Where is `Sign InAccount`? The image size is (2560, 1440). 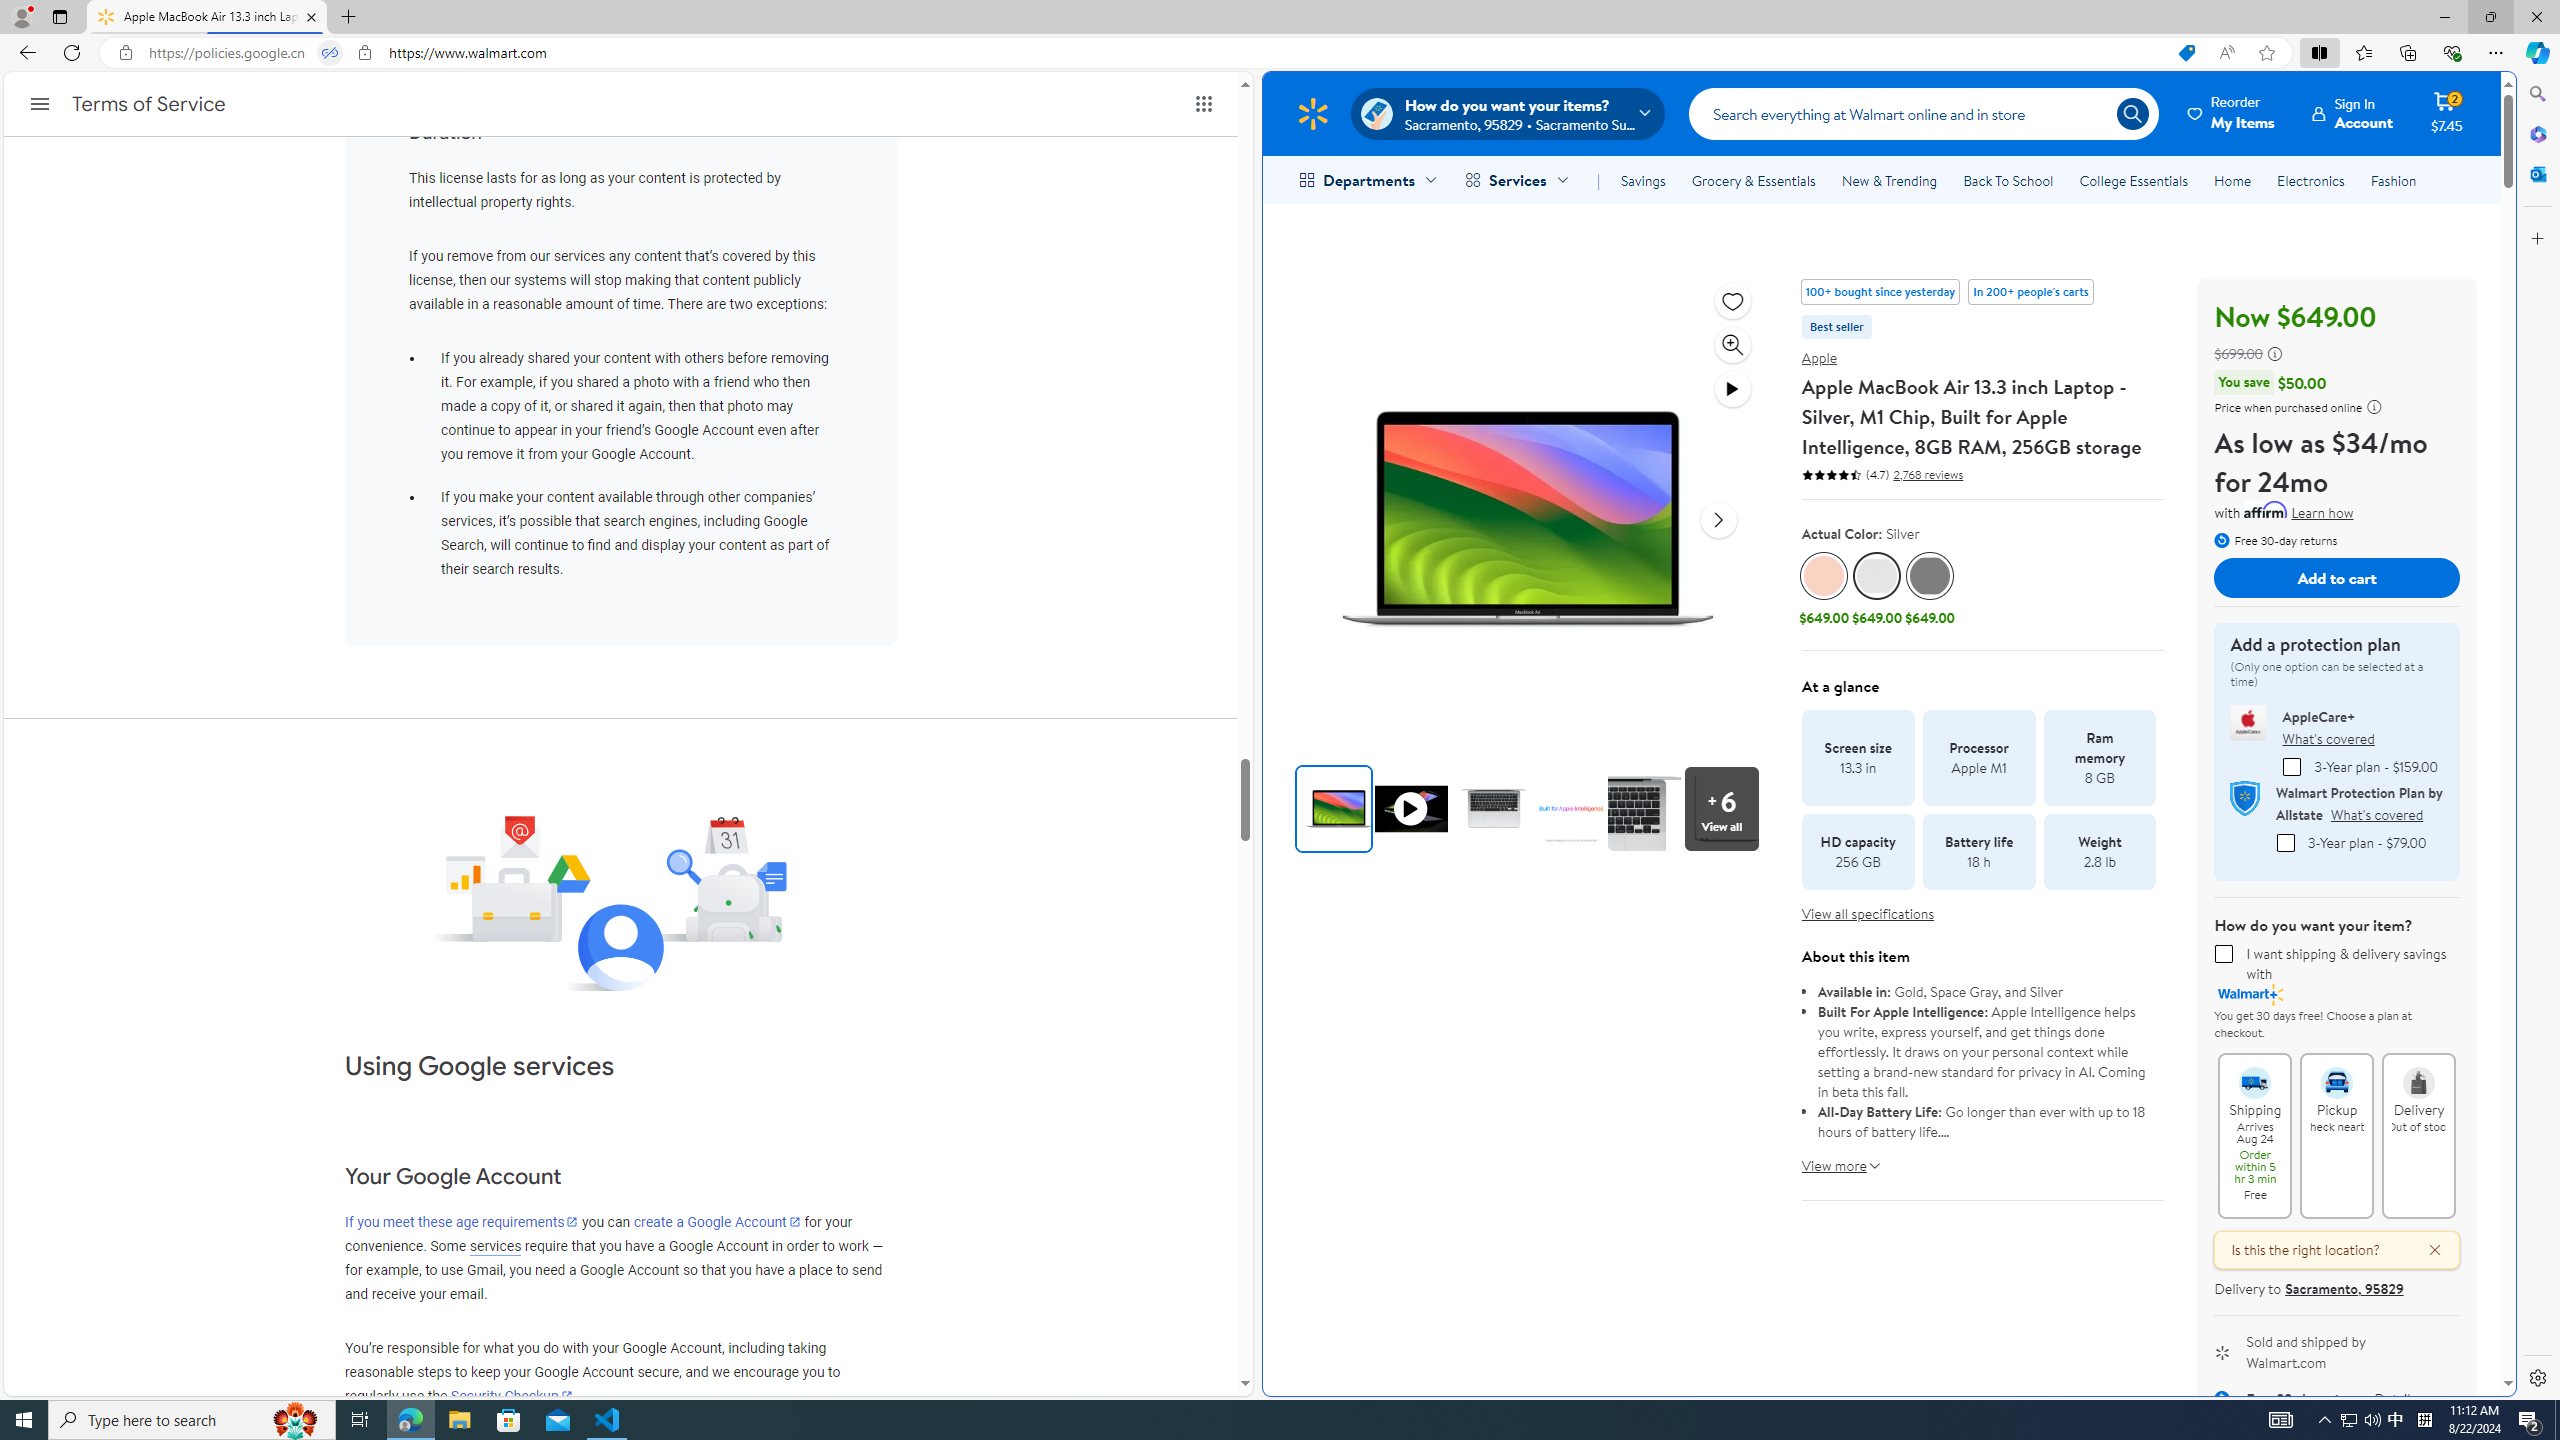
Sign InAccount is located at coordinates (2353, 113).